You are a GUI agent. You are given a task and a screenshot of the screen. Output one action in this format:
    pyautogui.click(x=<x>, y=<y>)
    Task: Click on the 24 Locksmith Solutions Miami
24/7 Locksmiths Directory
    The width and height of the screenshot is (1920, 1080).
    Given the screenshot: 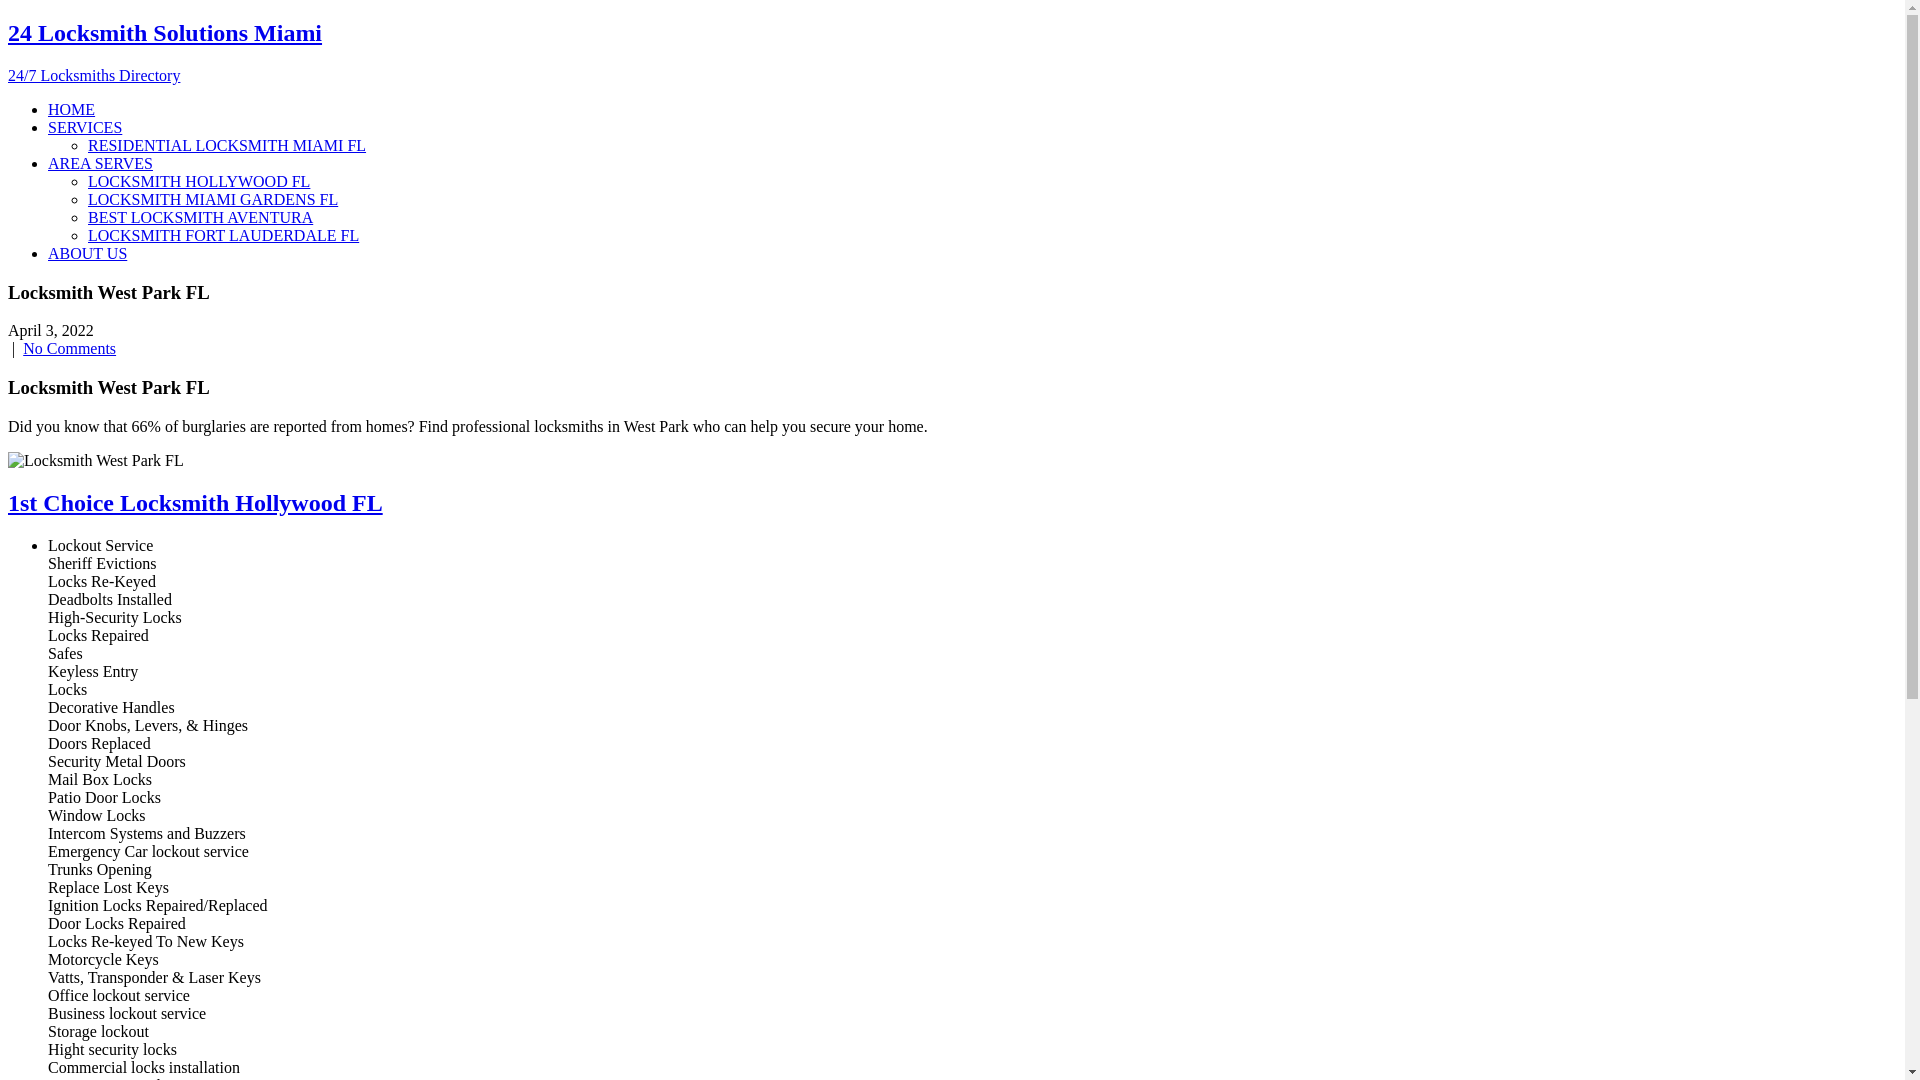 What is the action you would take?
    pyautogui.click(x=952, y=52)
    